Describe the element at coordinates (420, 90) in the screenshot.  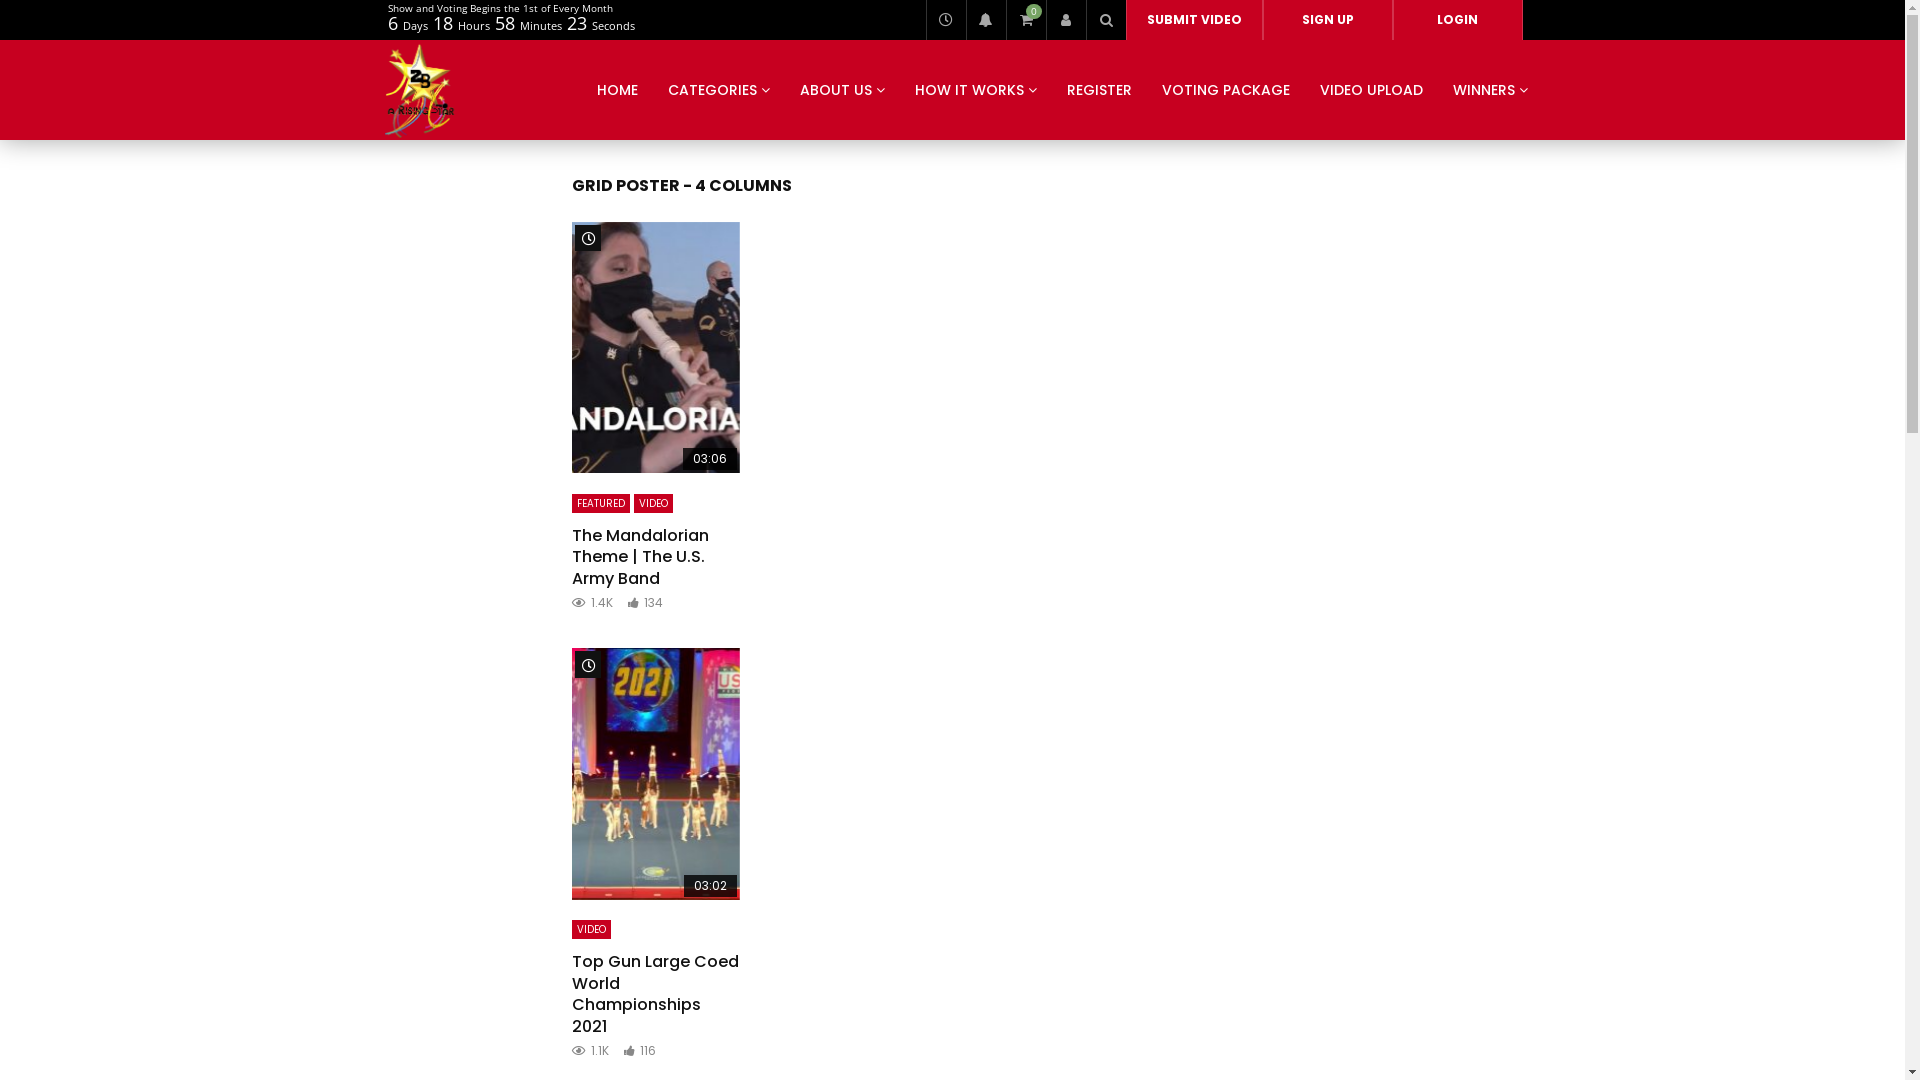
I see `2B A Rising Star` at that location.